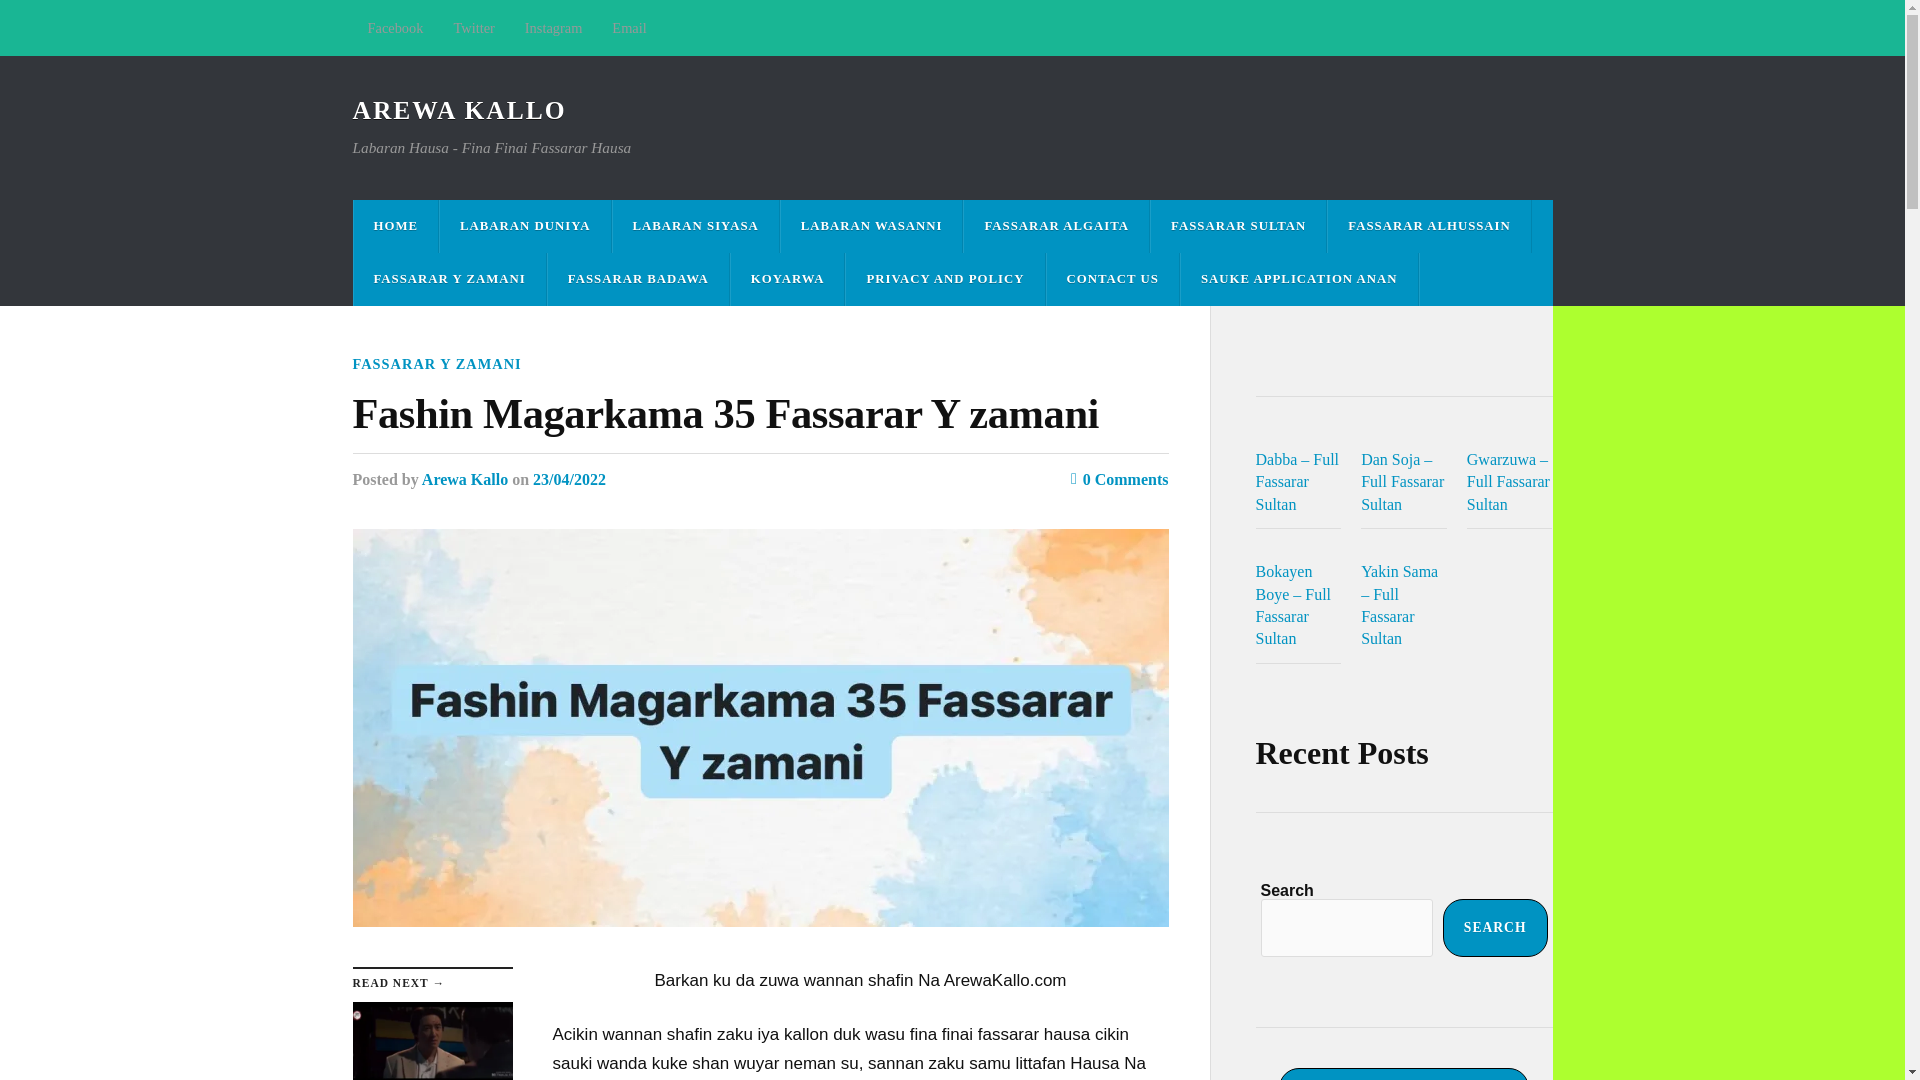 This screenshot has height=1080, width=1920. What do you see at coordinates (436, 364) in the screenshot?
I see `FASSARAR Y ZAMANI` at bounding box center [436, 364].